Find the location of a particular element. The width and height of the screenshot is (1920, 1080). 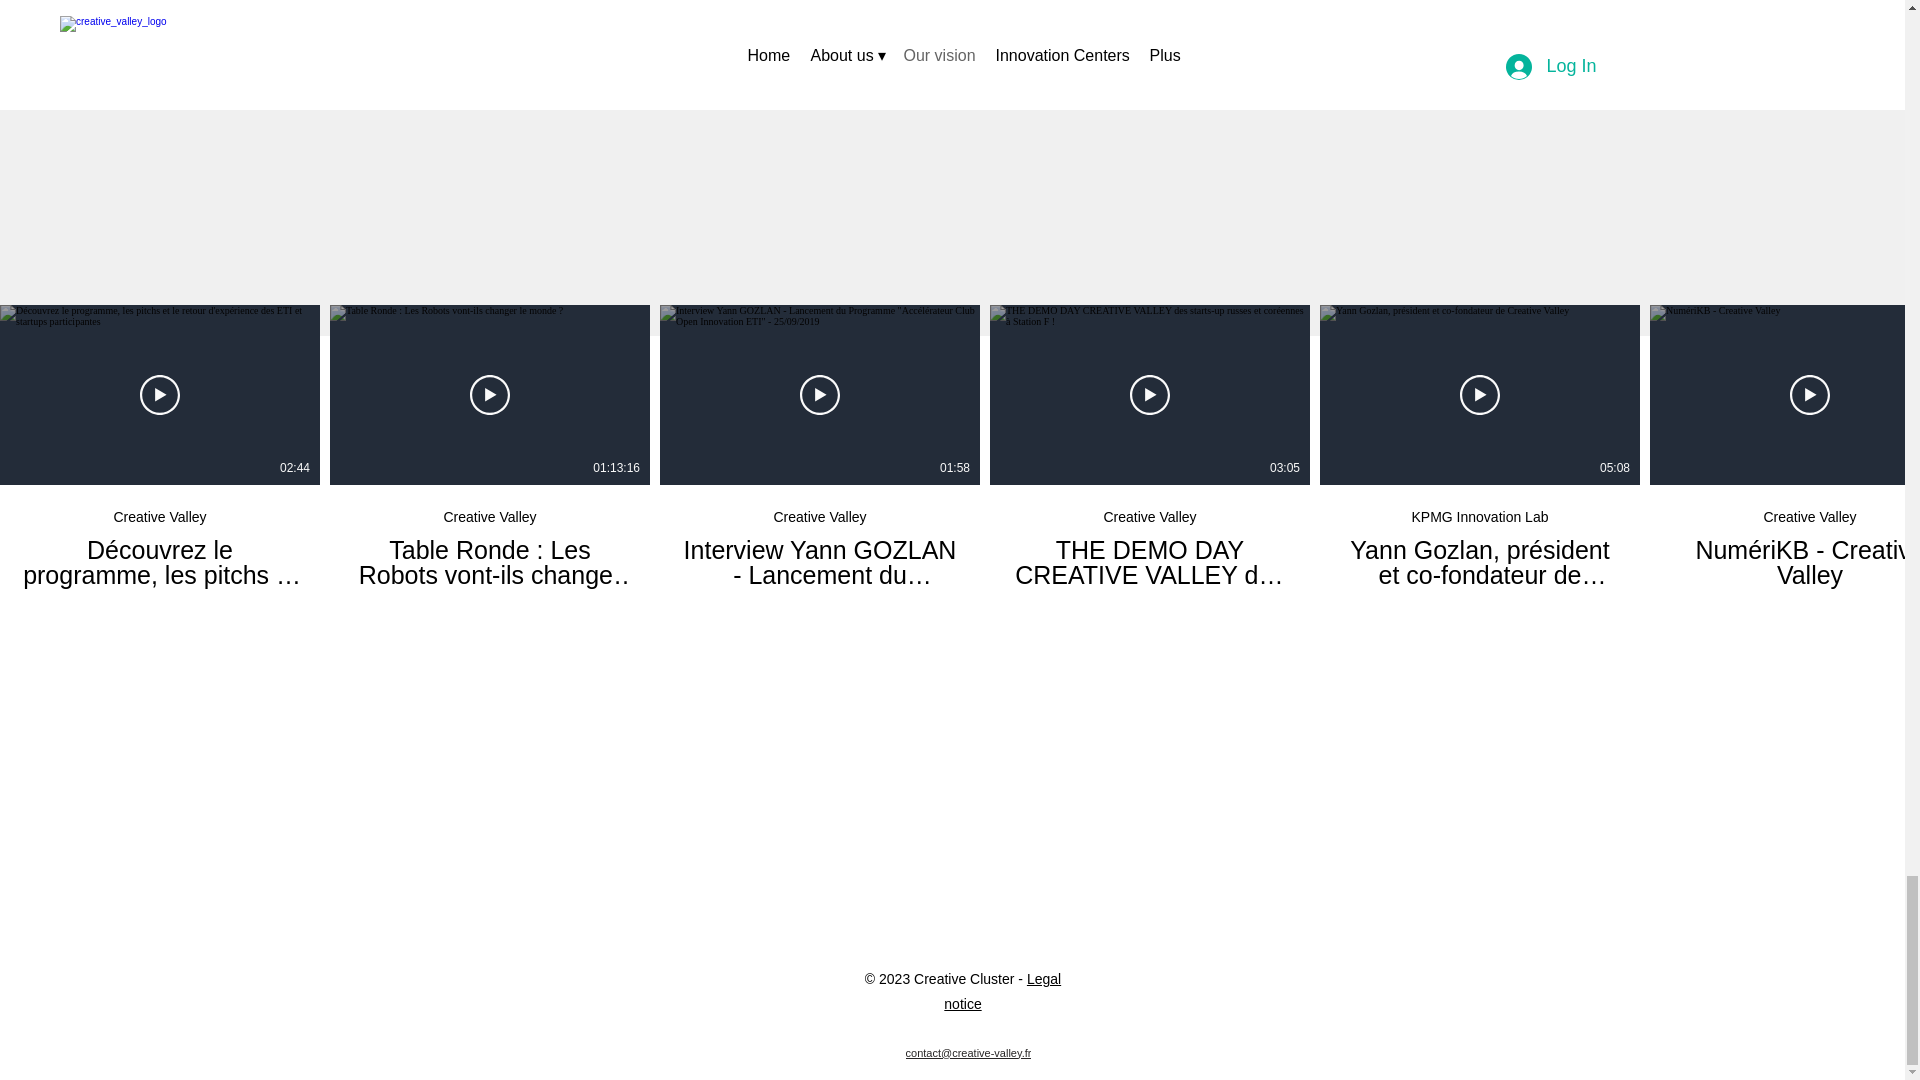

Table Ronde : Les Robots vont-ils changer le monde ? is located at coordinates (489, 562).